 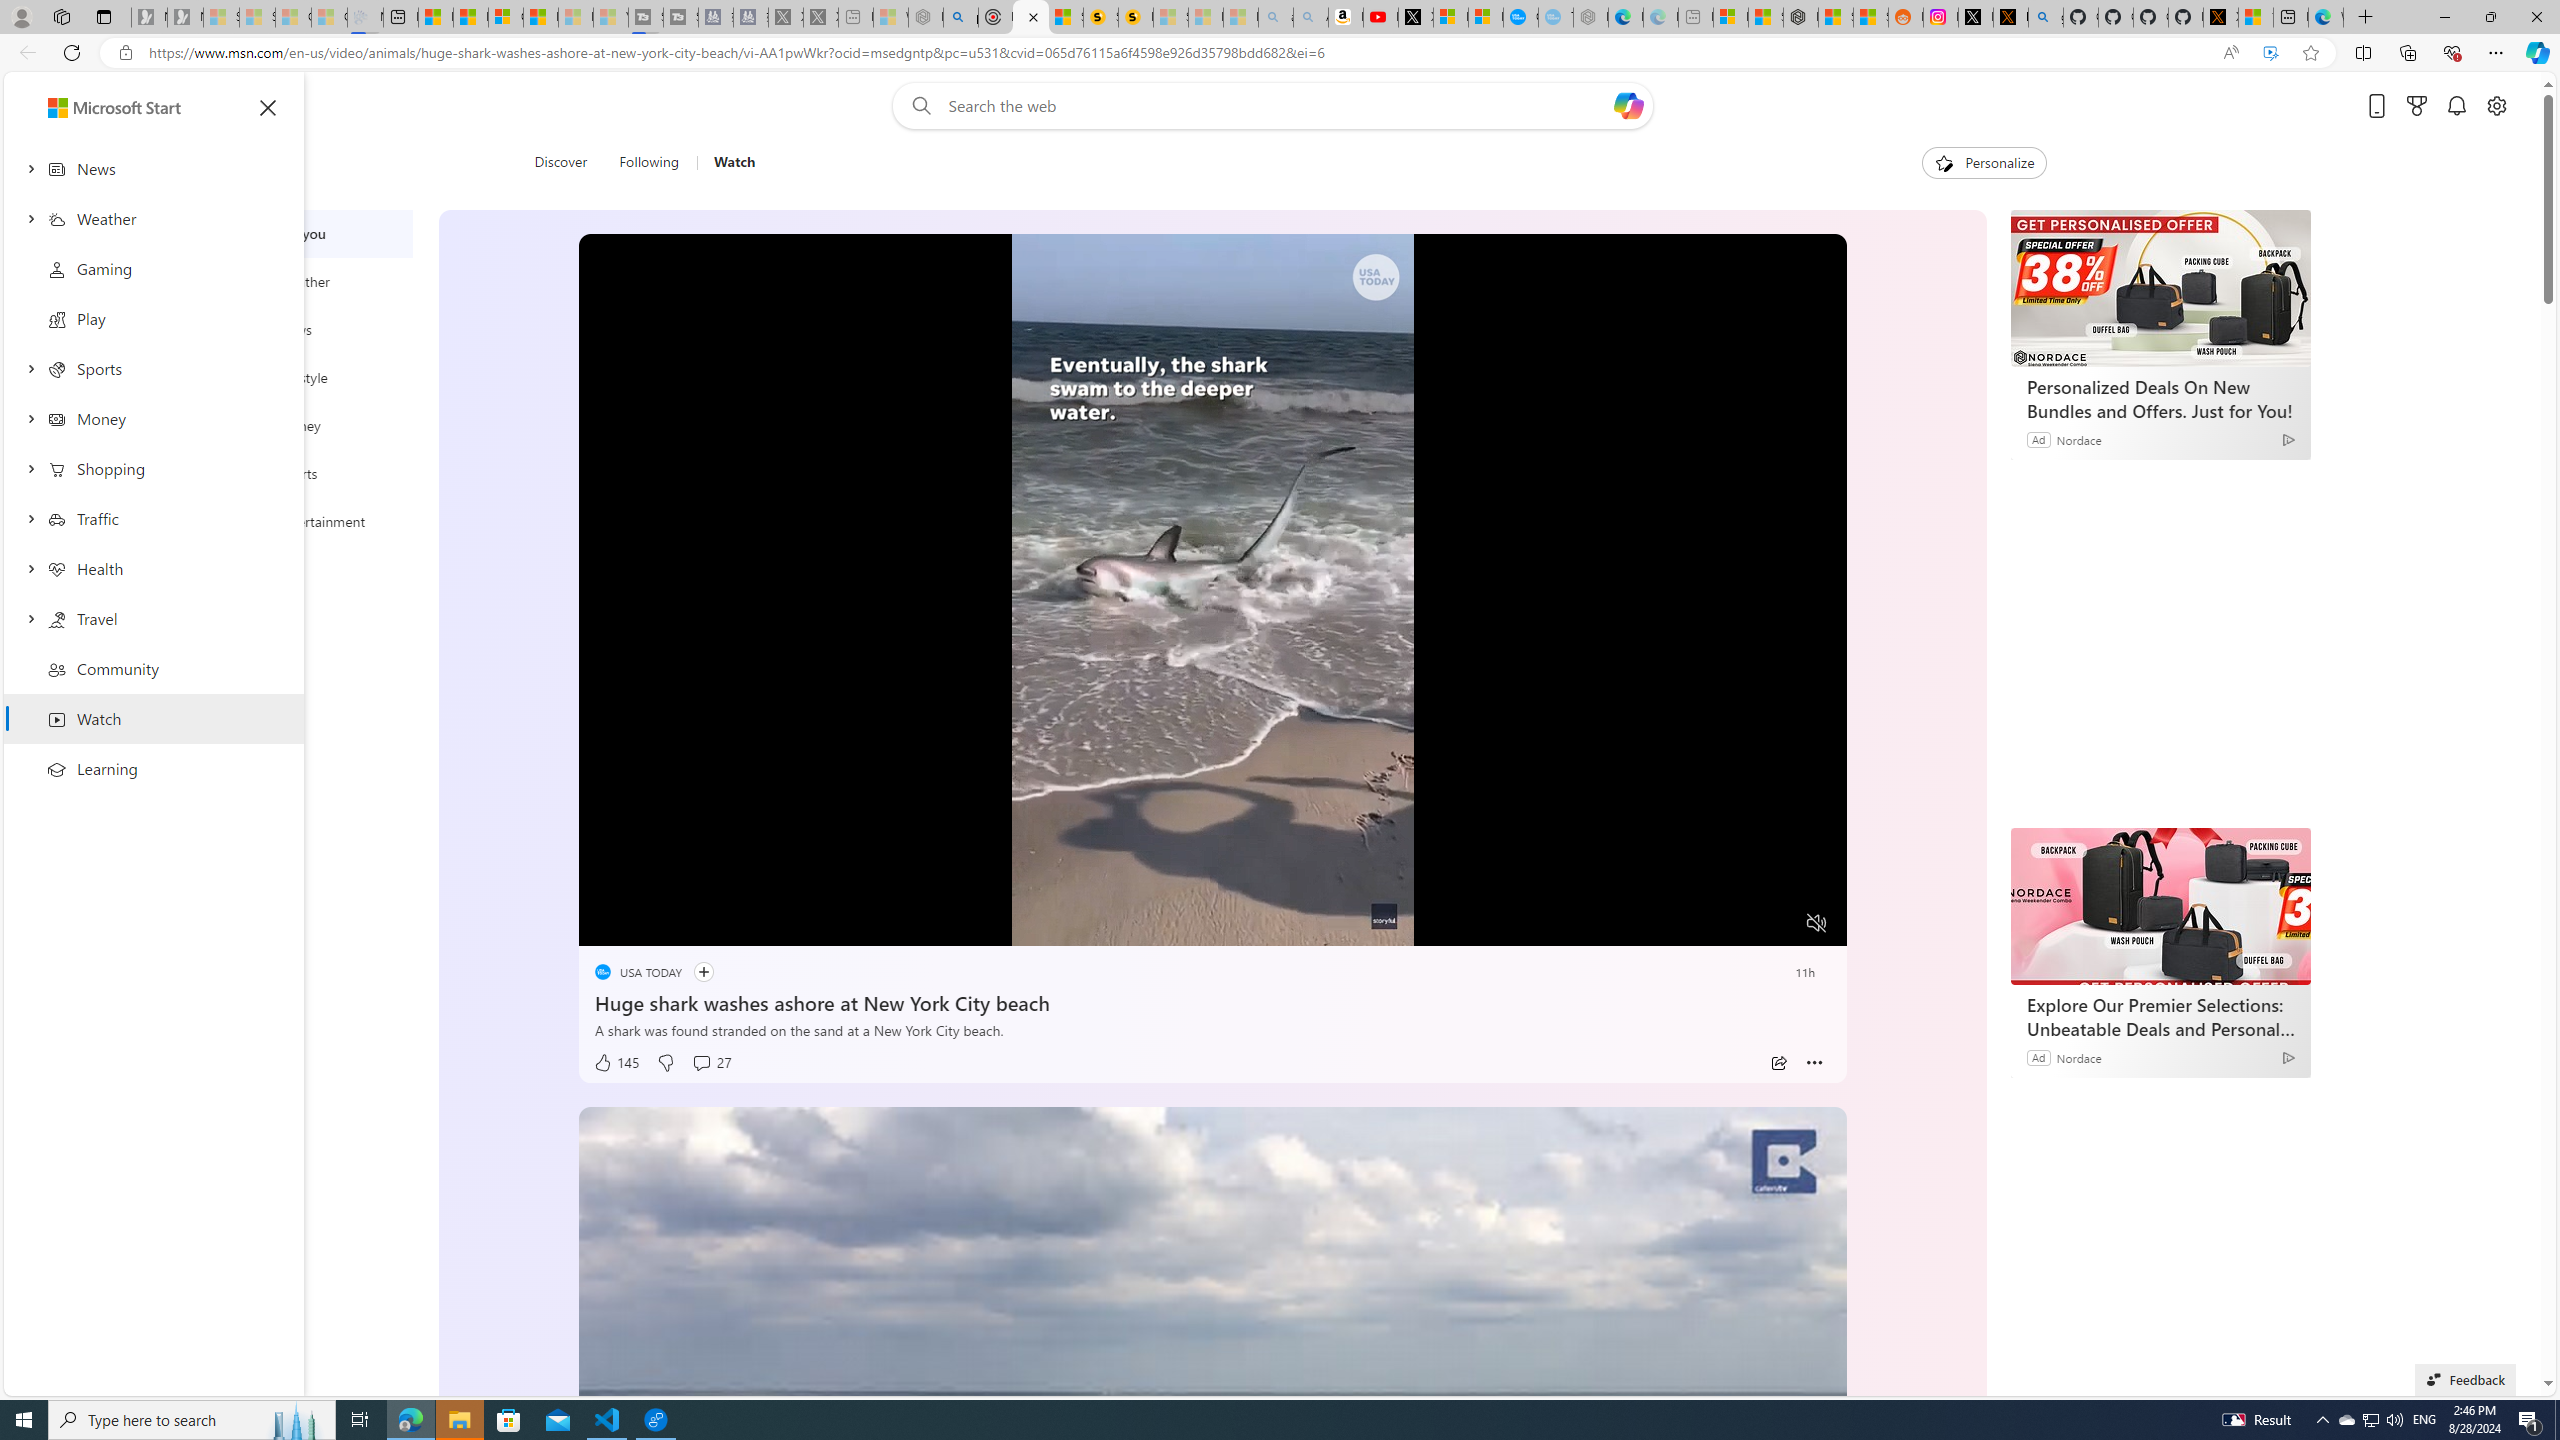 What do you see at coordinates (570, 163) in the screenshot?
I see `Discover` at bounding box center [570, 163].